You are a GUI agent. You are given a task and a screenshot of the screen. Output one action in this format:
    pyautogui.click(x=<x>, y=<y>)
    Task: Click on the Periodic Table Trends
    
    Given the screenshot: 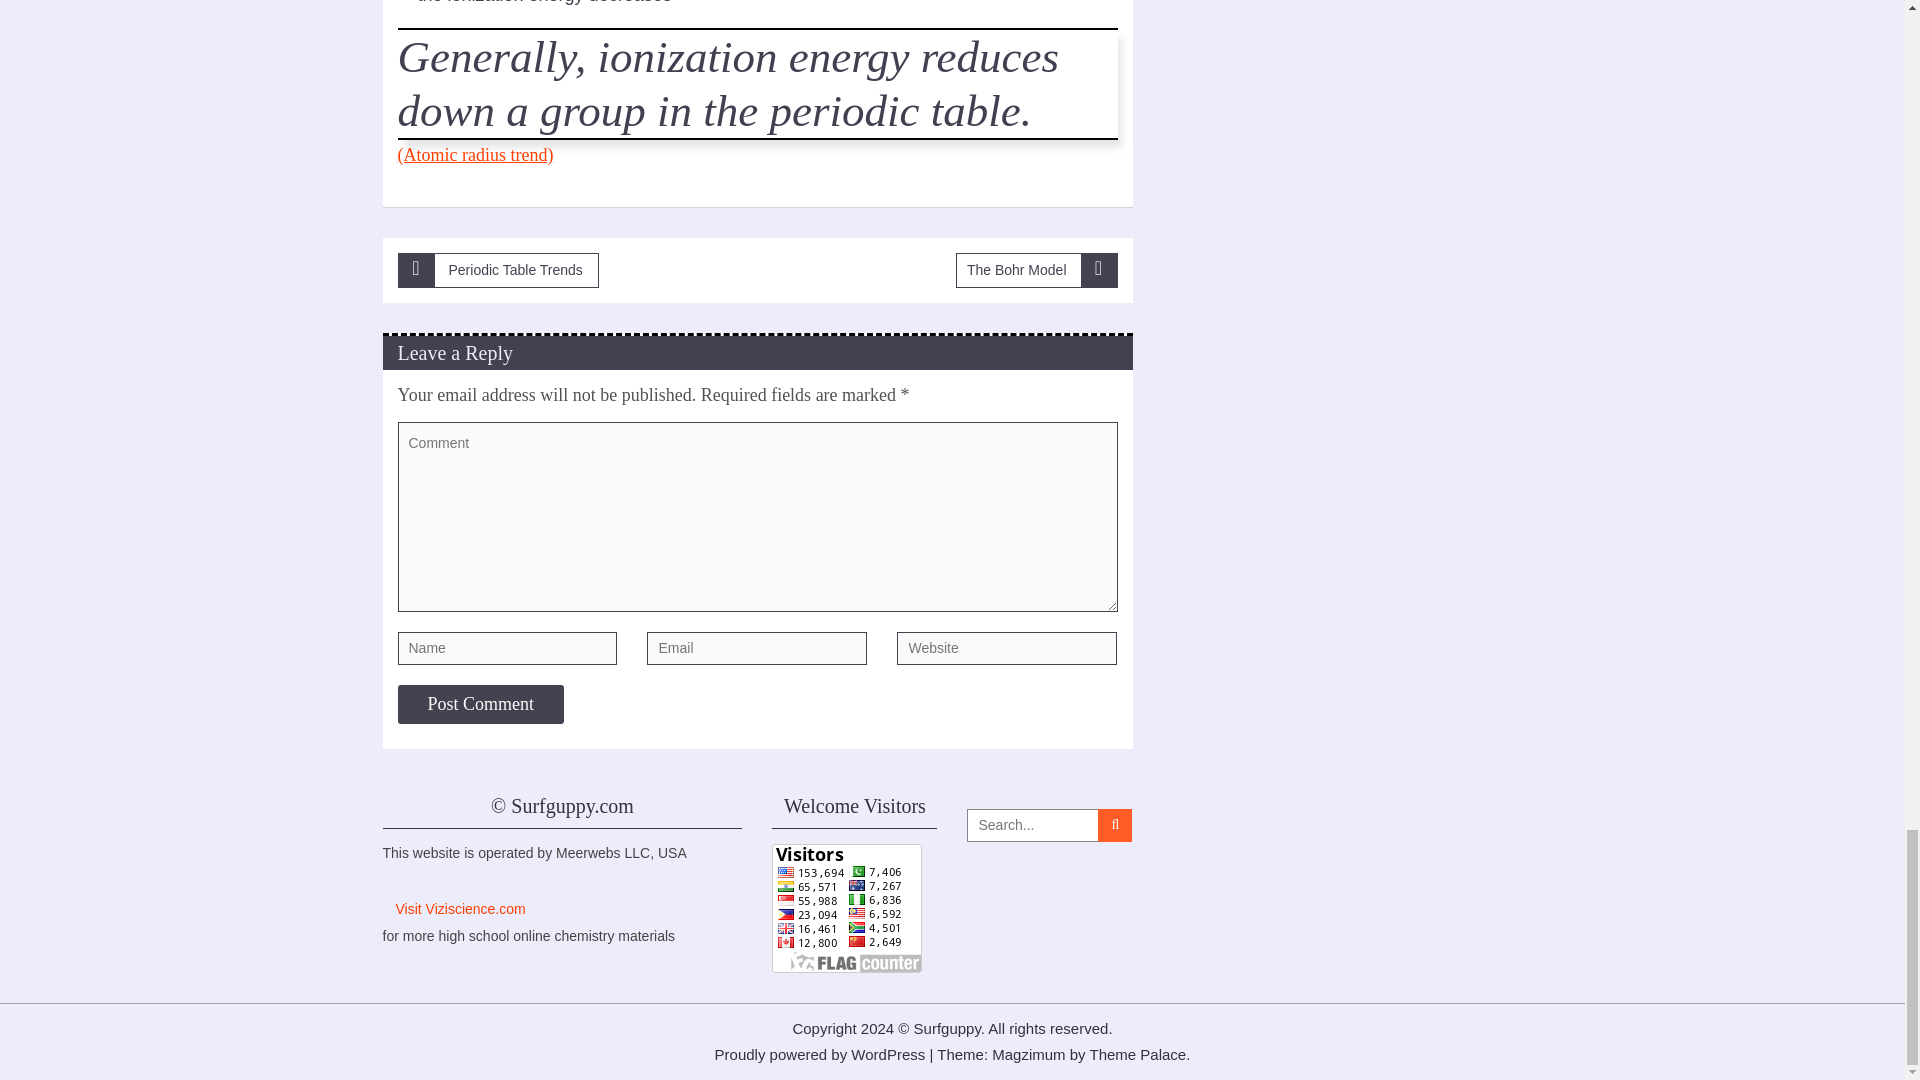 What is the action you would take?
    pyautogui.click(x=498, y=270)
    